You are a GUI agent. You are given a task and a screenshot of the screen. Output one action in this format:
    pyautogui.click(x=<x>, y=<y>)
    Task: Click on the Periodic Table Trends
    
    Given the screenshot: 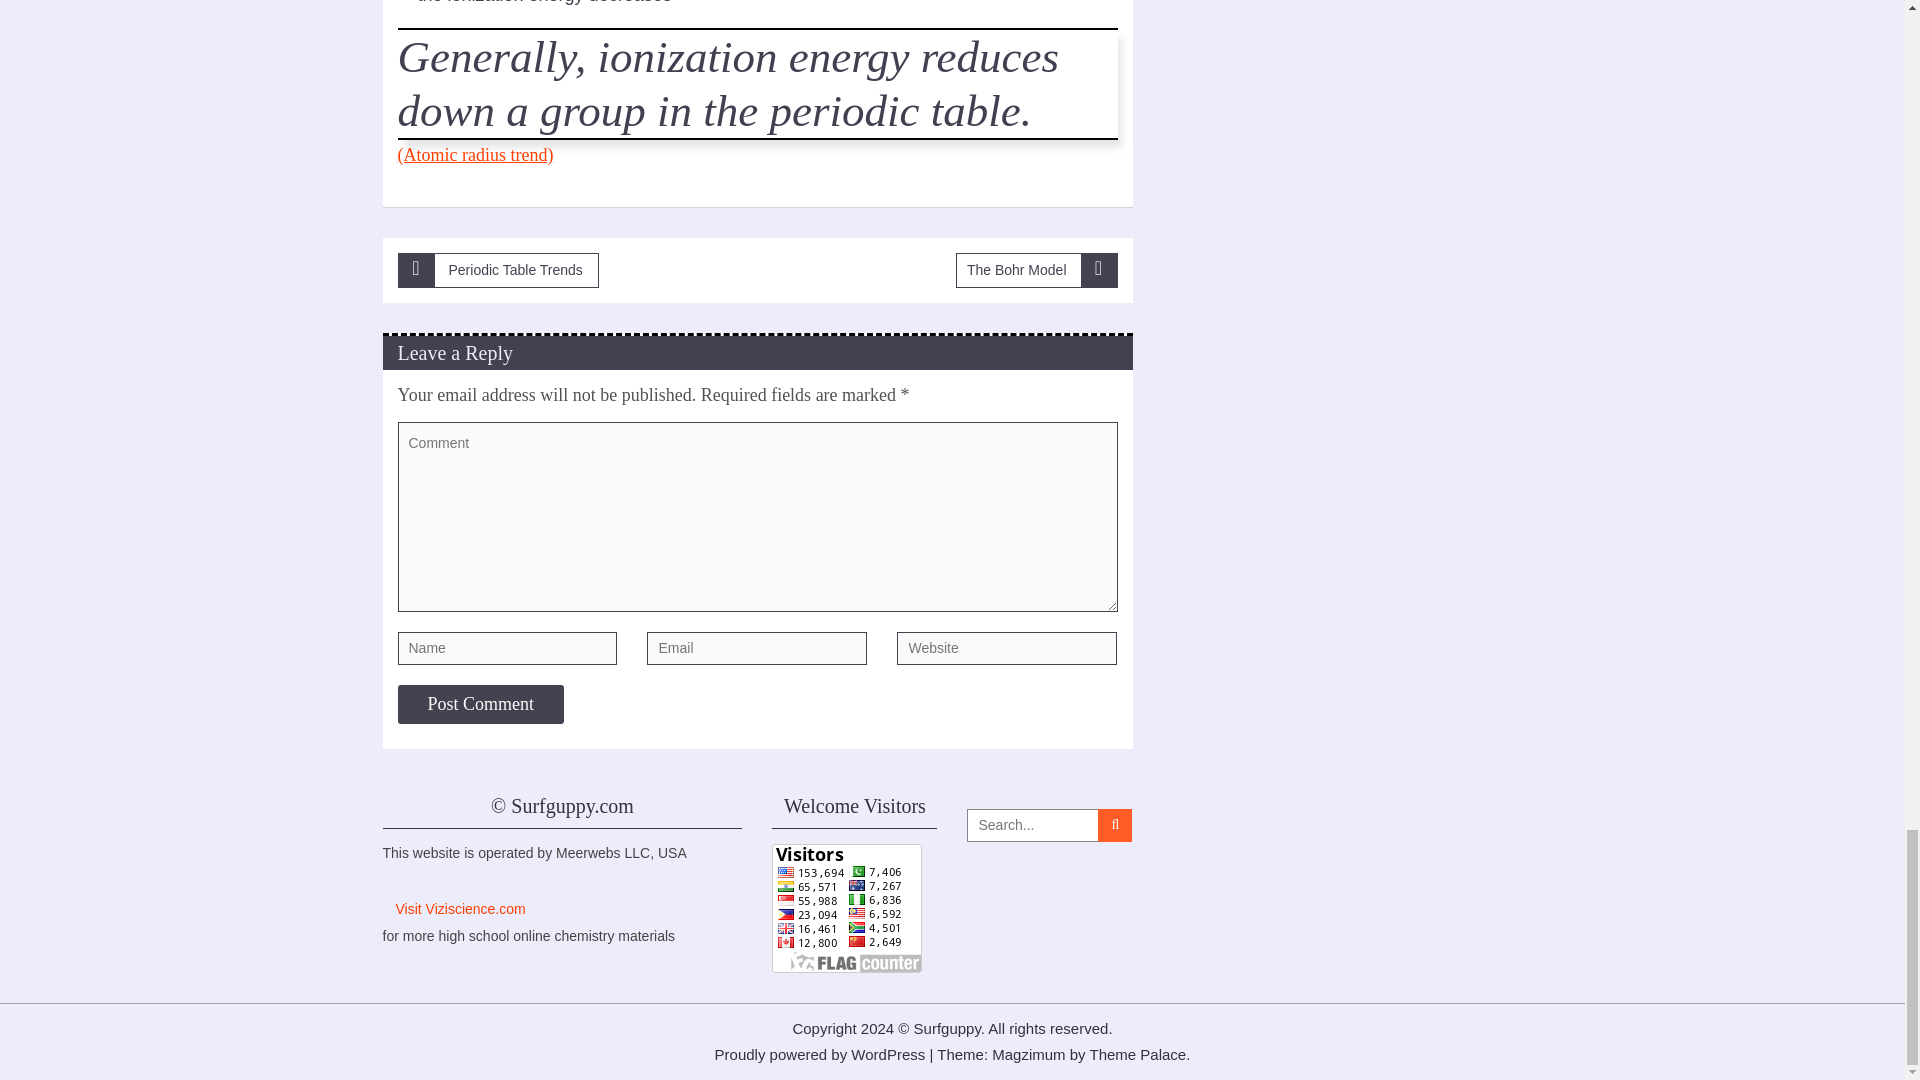 What is the action you would take?
    pyautogui.click(x=498, y=270)
    